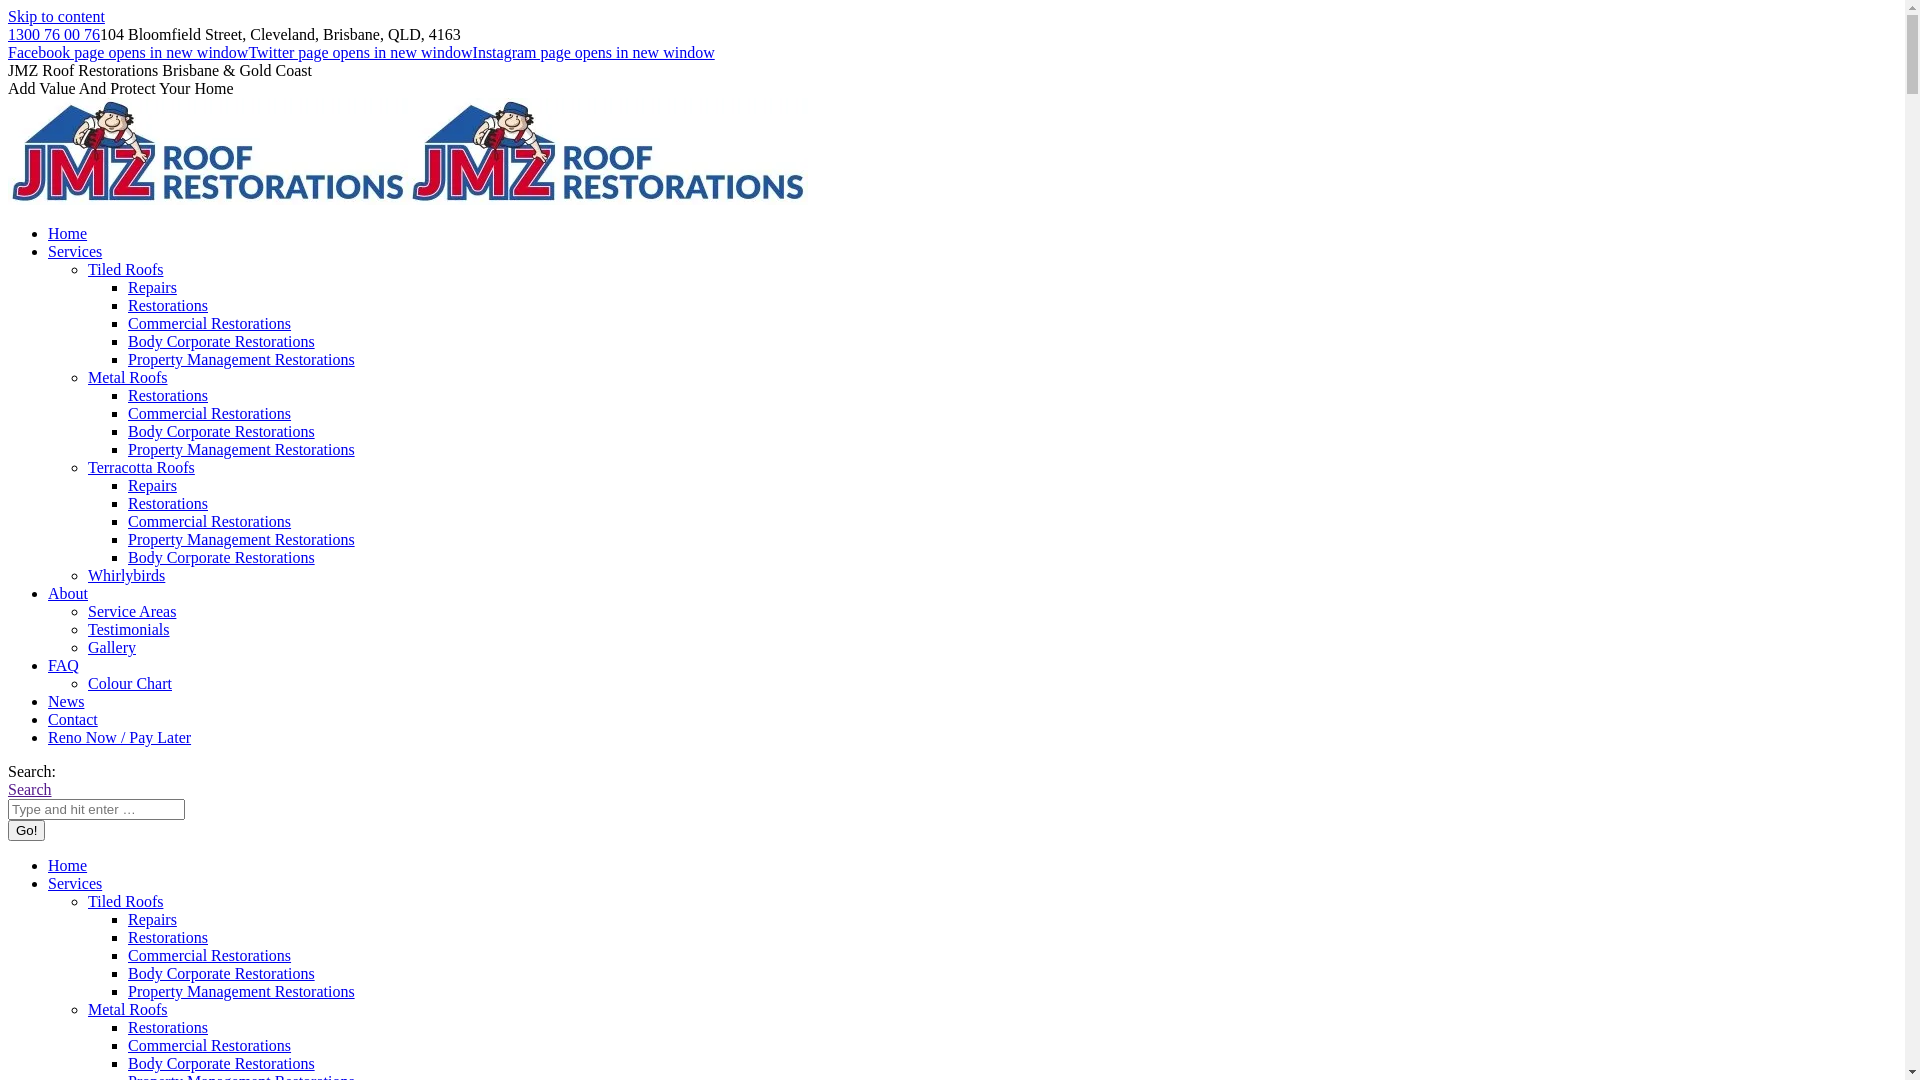 This screenshot has height=1080, width=1920. I want to click on Body Corporate Restorations, so click(222, 558).